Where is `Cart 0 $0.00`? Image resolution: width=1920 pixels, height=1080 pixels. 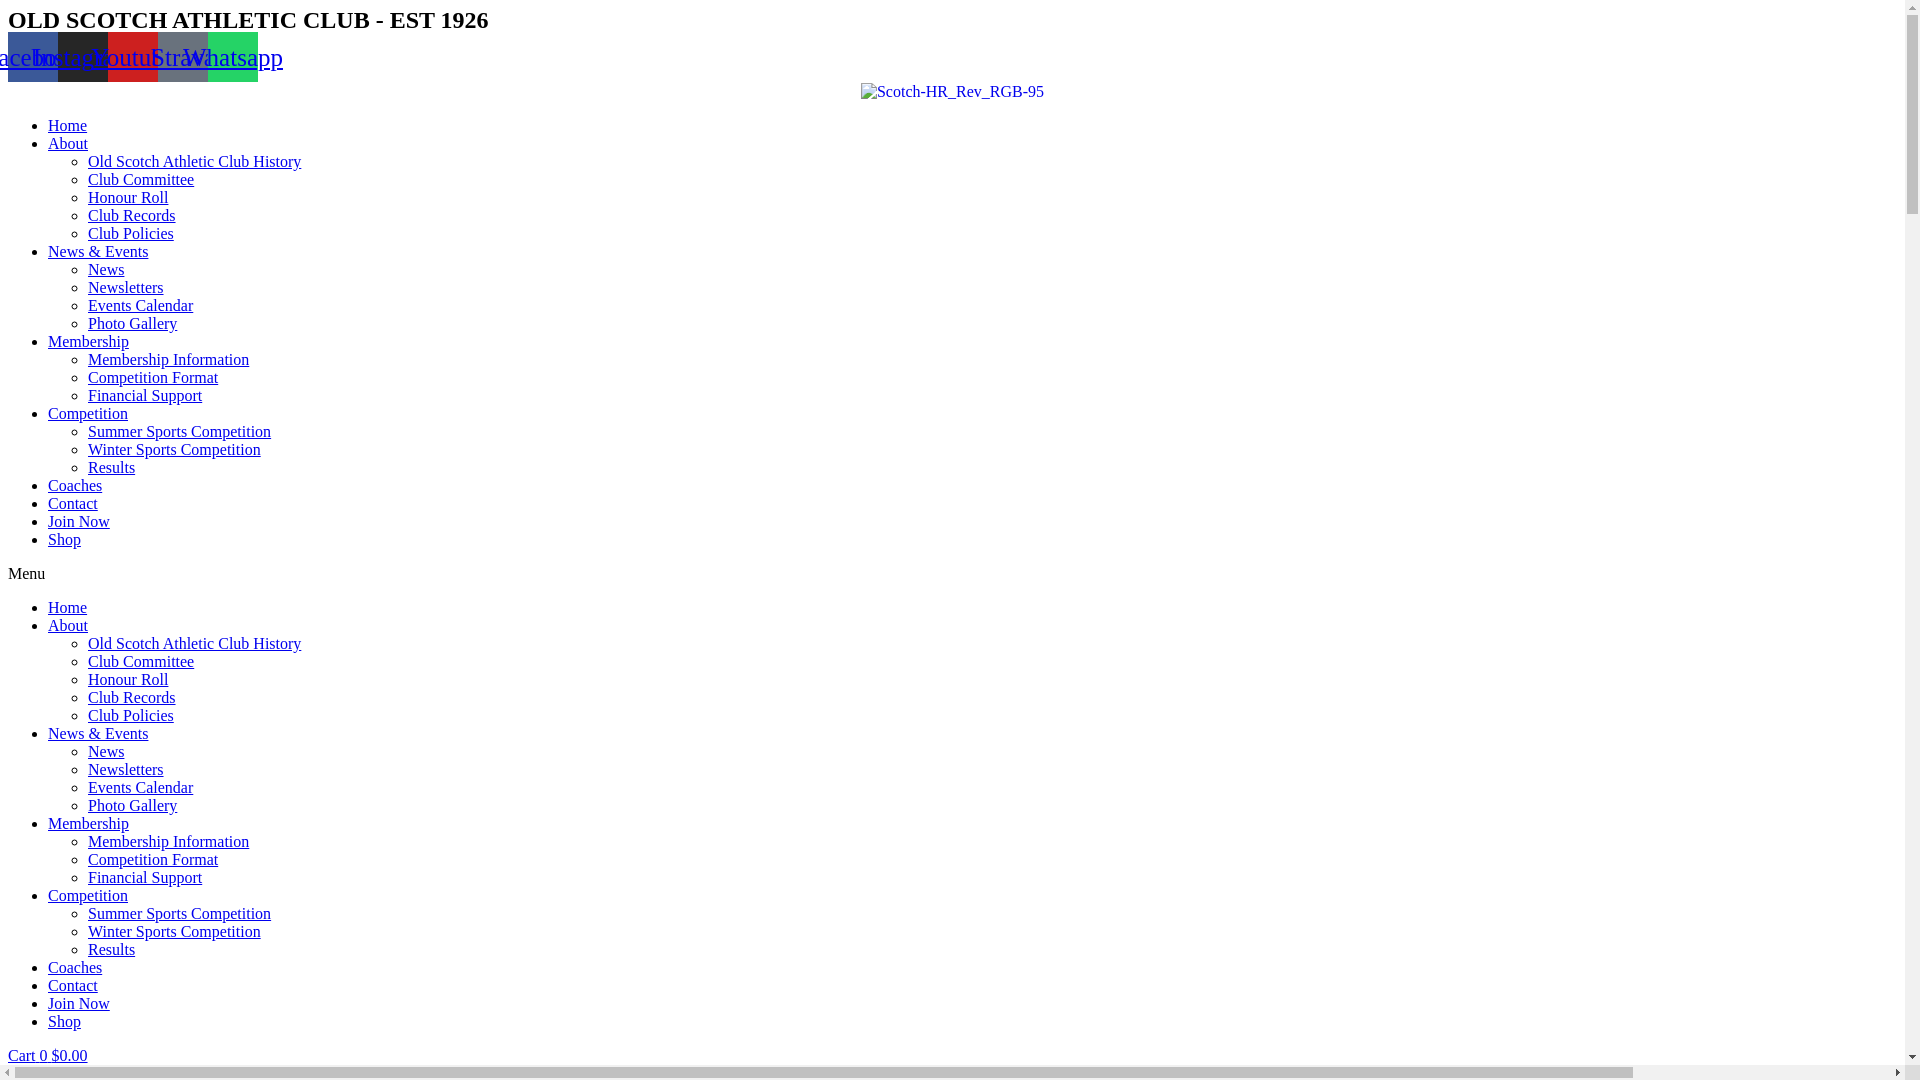 Cart 0 $0.00 is located at coordinates (48, 1056).